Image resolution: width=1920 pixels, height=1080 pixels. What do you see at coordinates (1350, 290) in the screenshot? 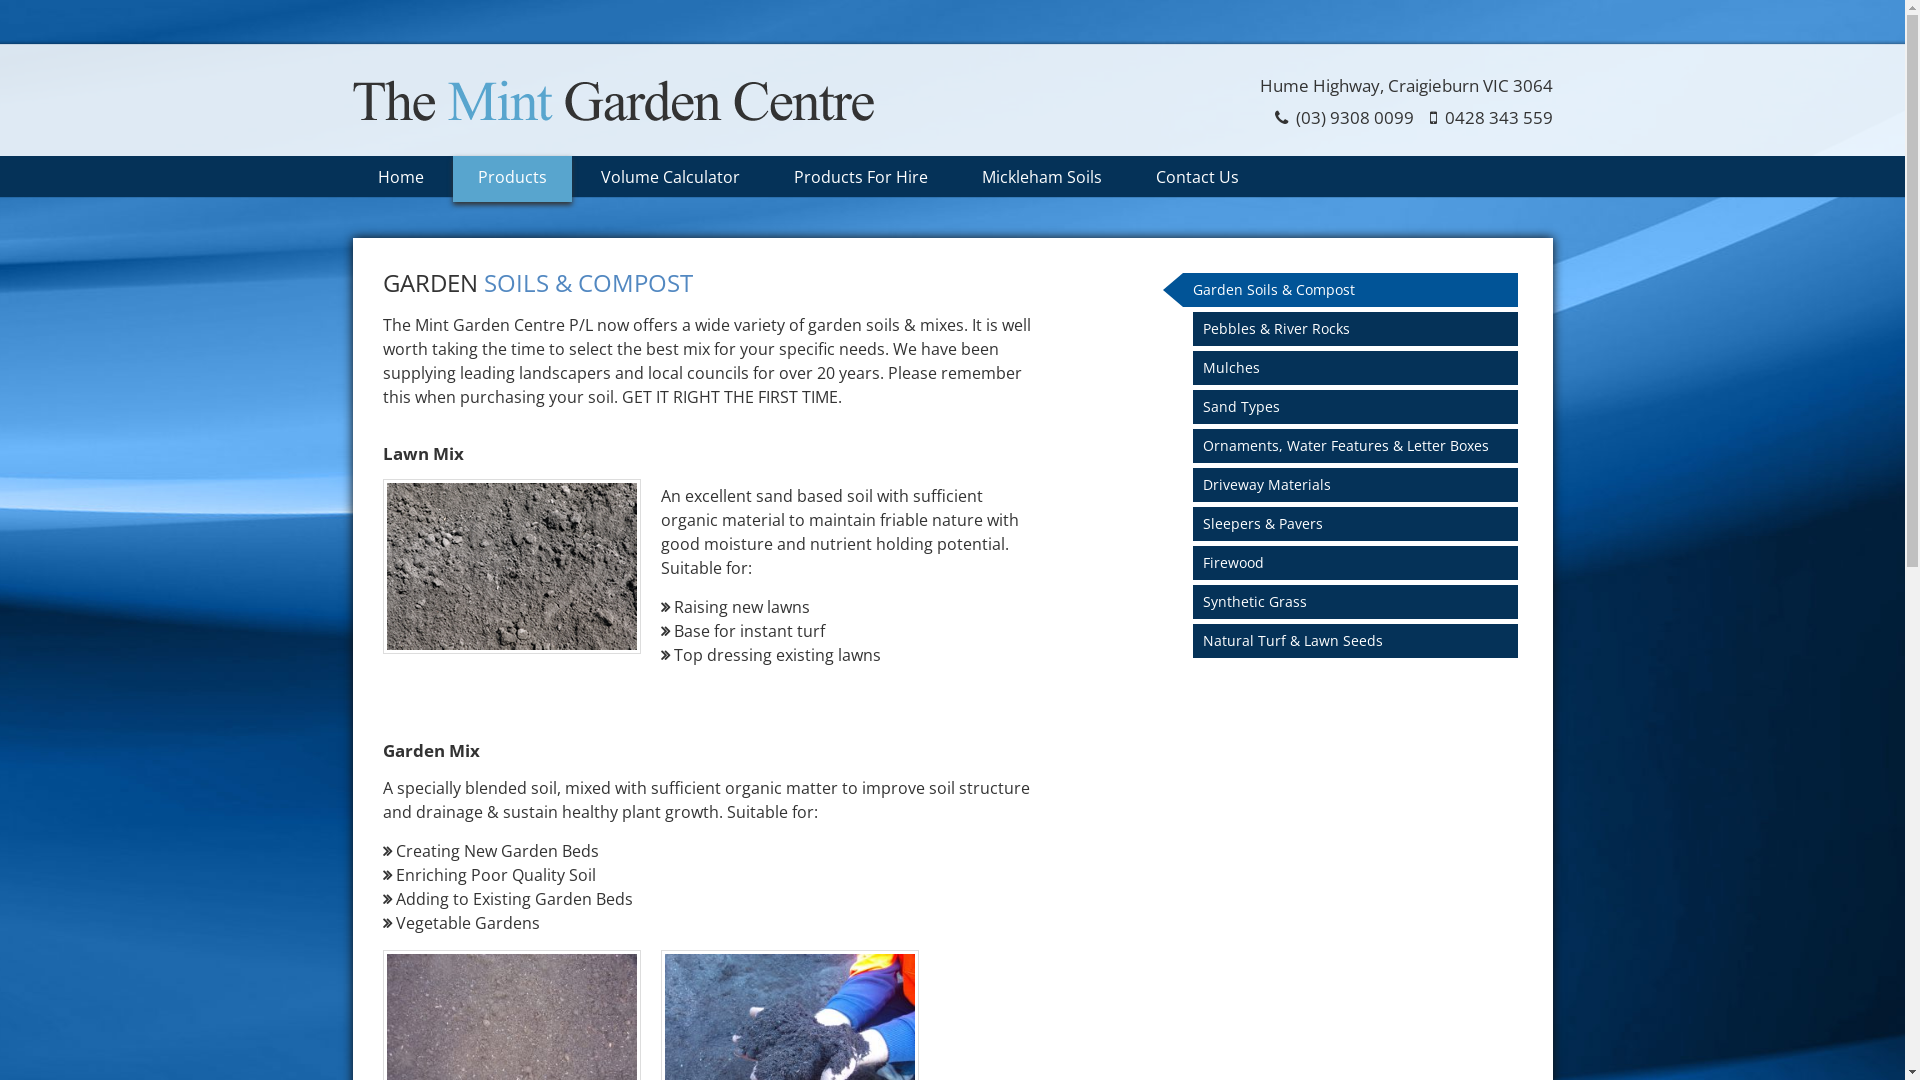
I see `Garden Soils & Compost` at bounding box center [1350, 290].